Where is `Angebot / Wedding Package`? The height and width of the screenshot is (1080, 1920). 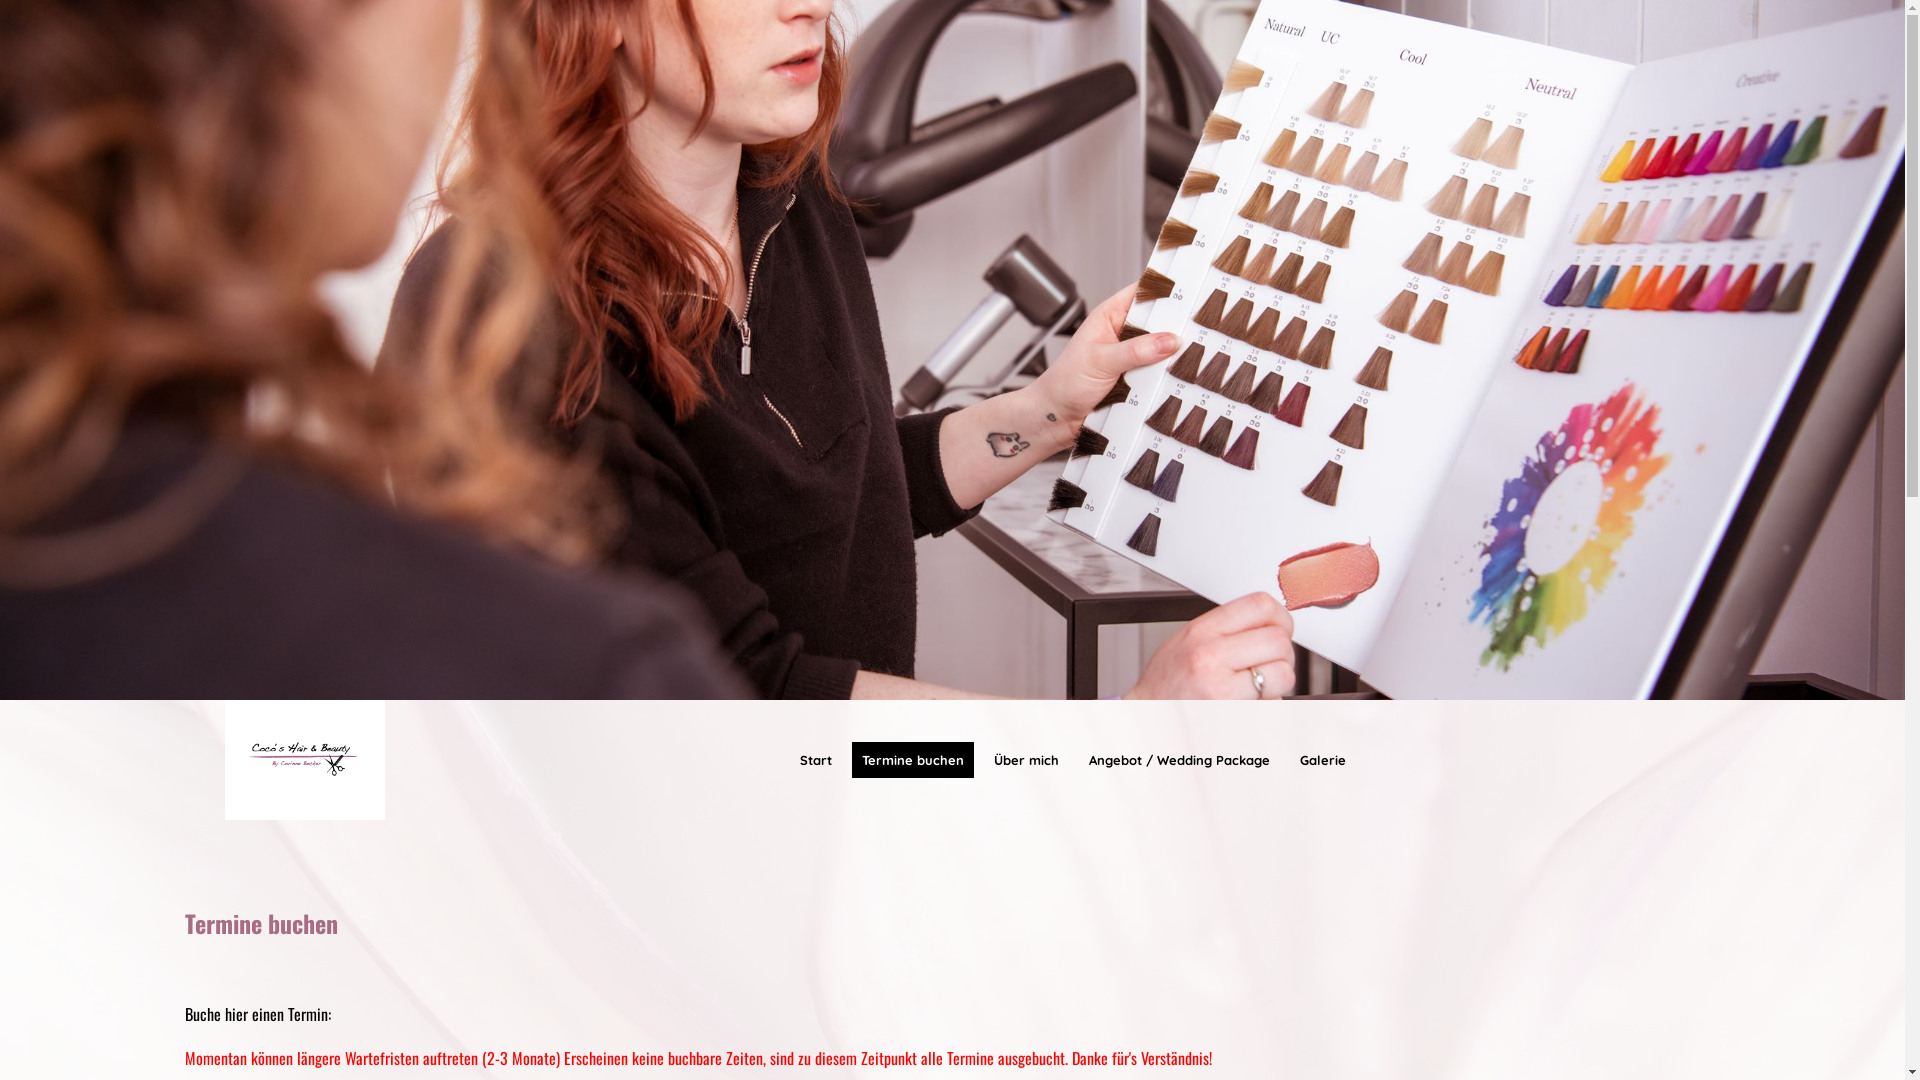
Angebot / Wedding Package is located at coordinates (1178, 760).